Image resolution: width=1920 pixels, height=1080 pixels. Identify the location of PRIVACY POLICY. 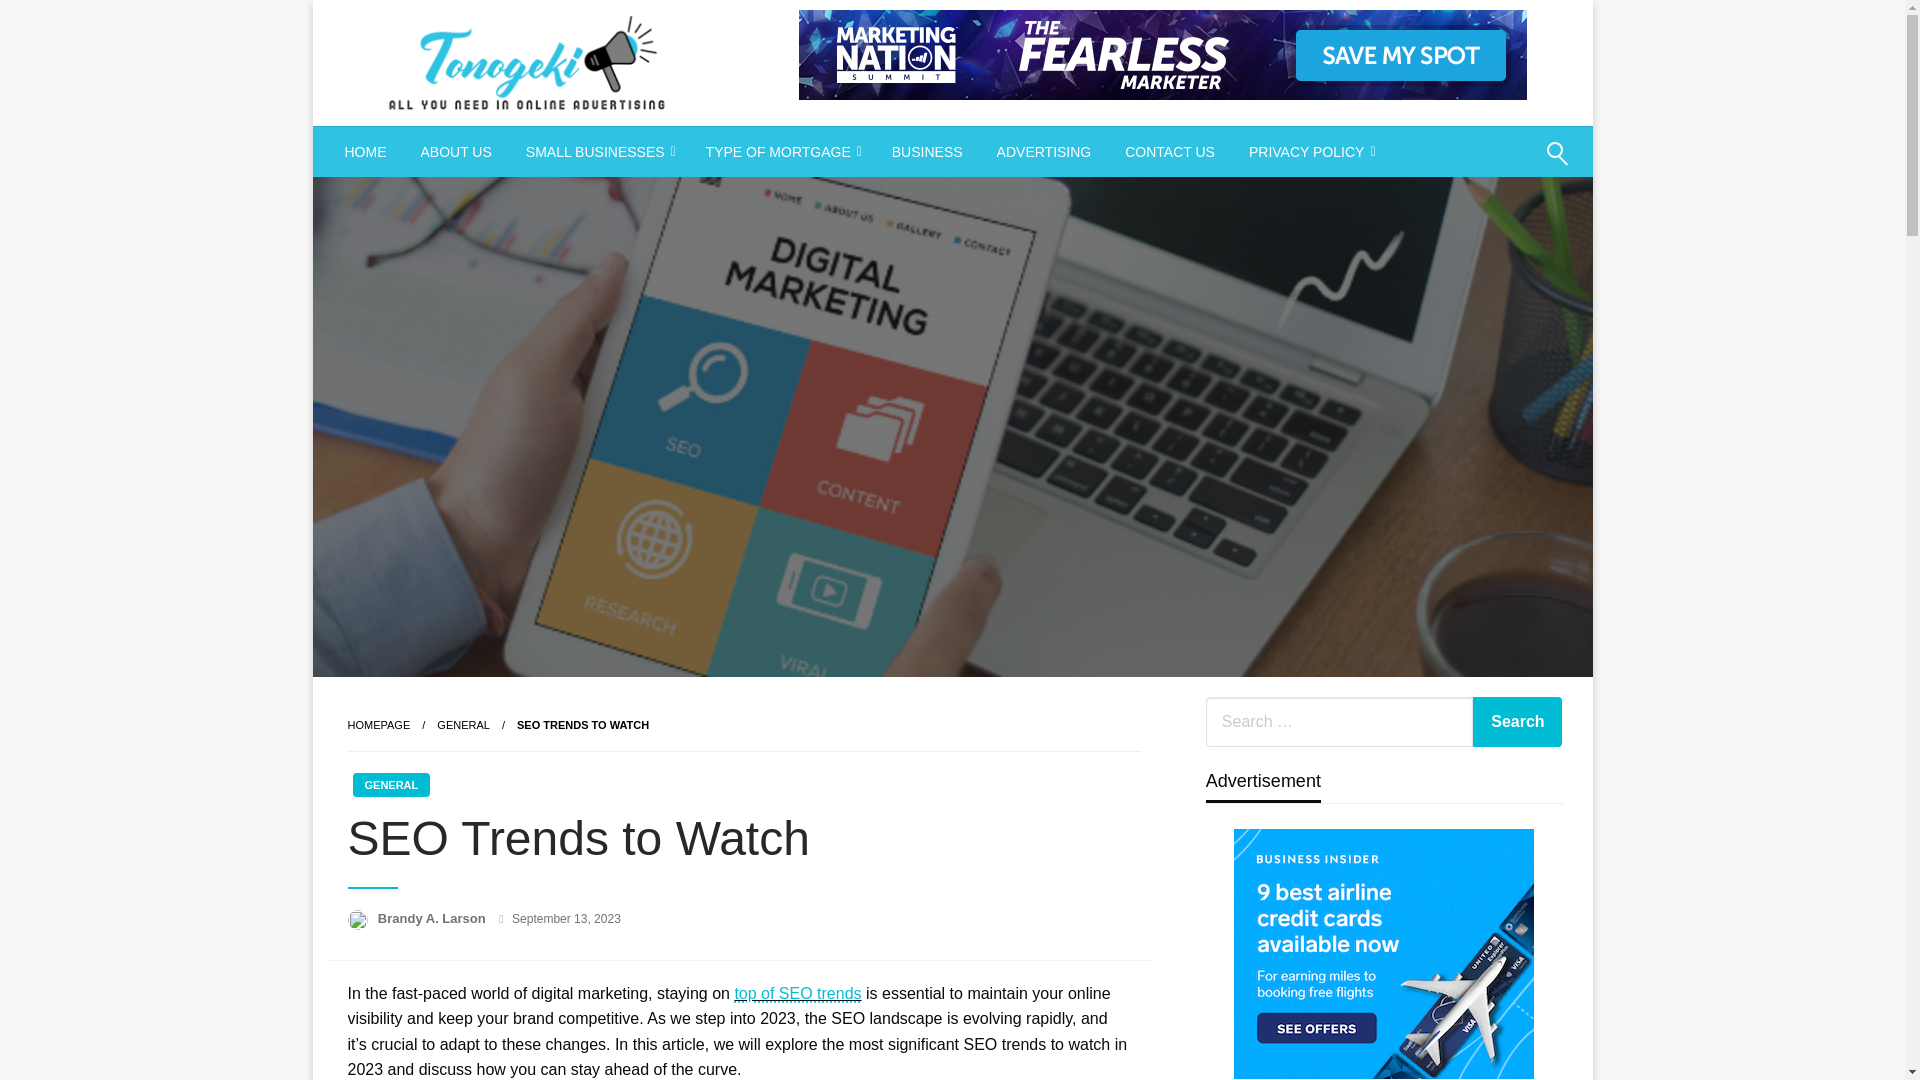
(1310, 152).